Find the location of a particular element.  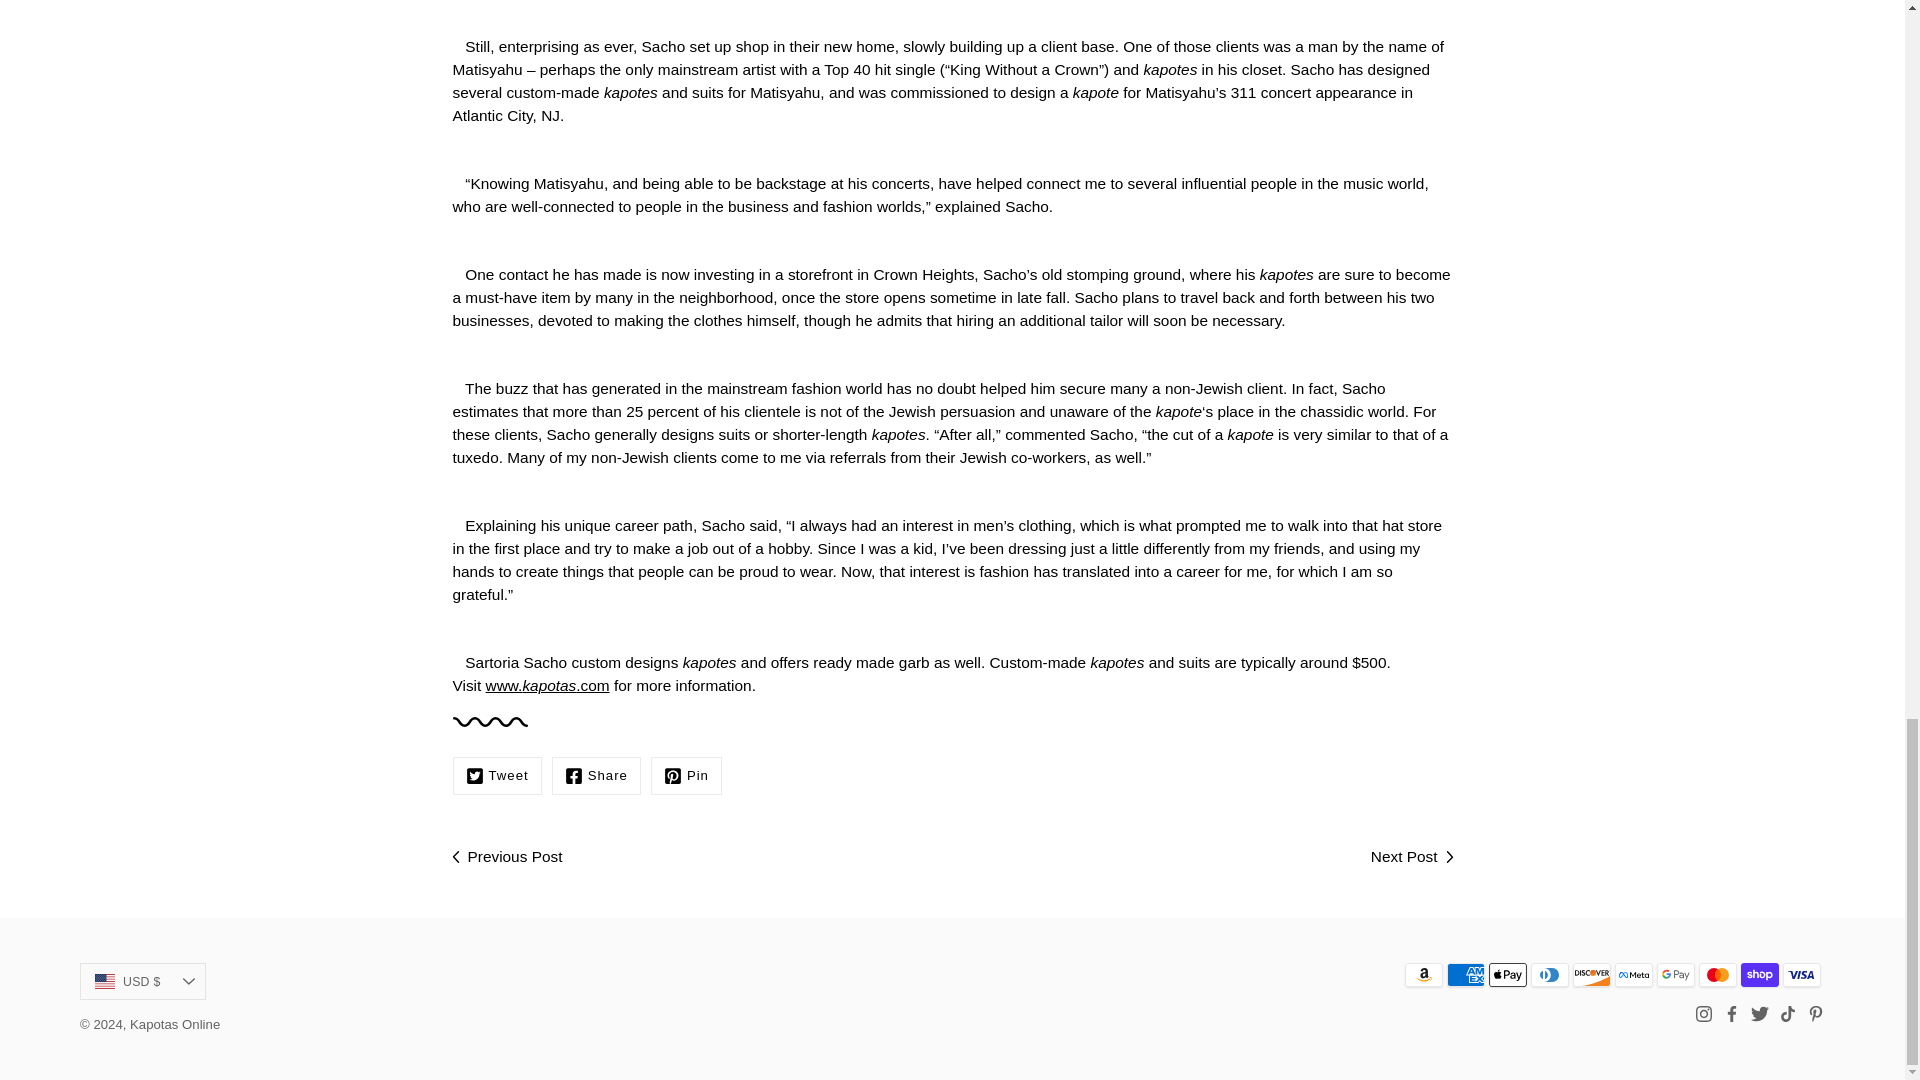

Google Pay is located at coordinates (1676, 975).